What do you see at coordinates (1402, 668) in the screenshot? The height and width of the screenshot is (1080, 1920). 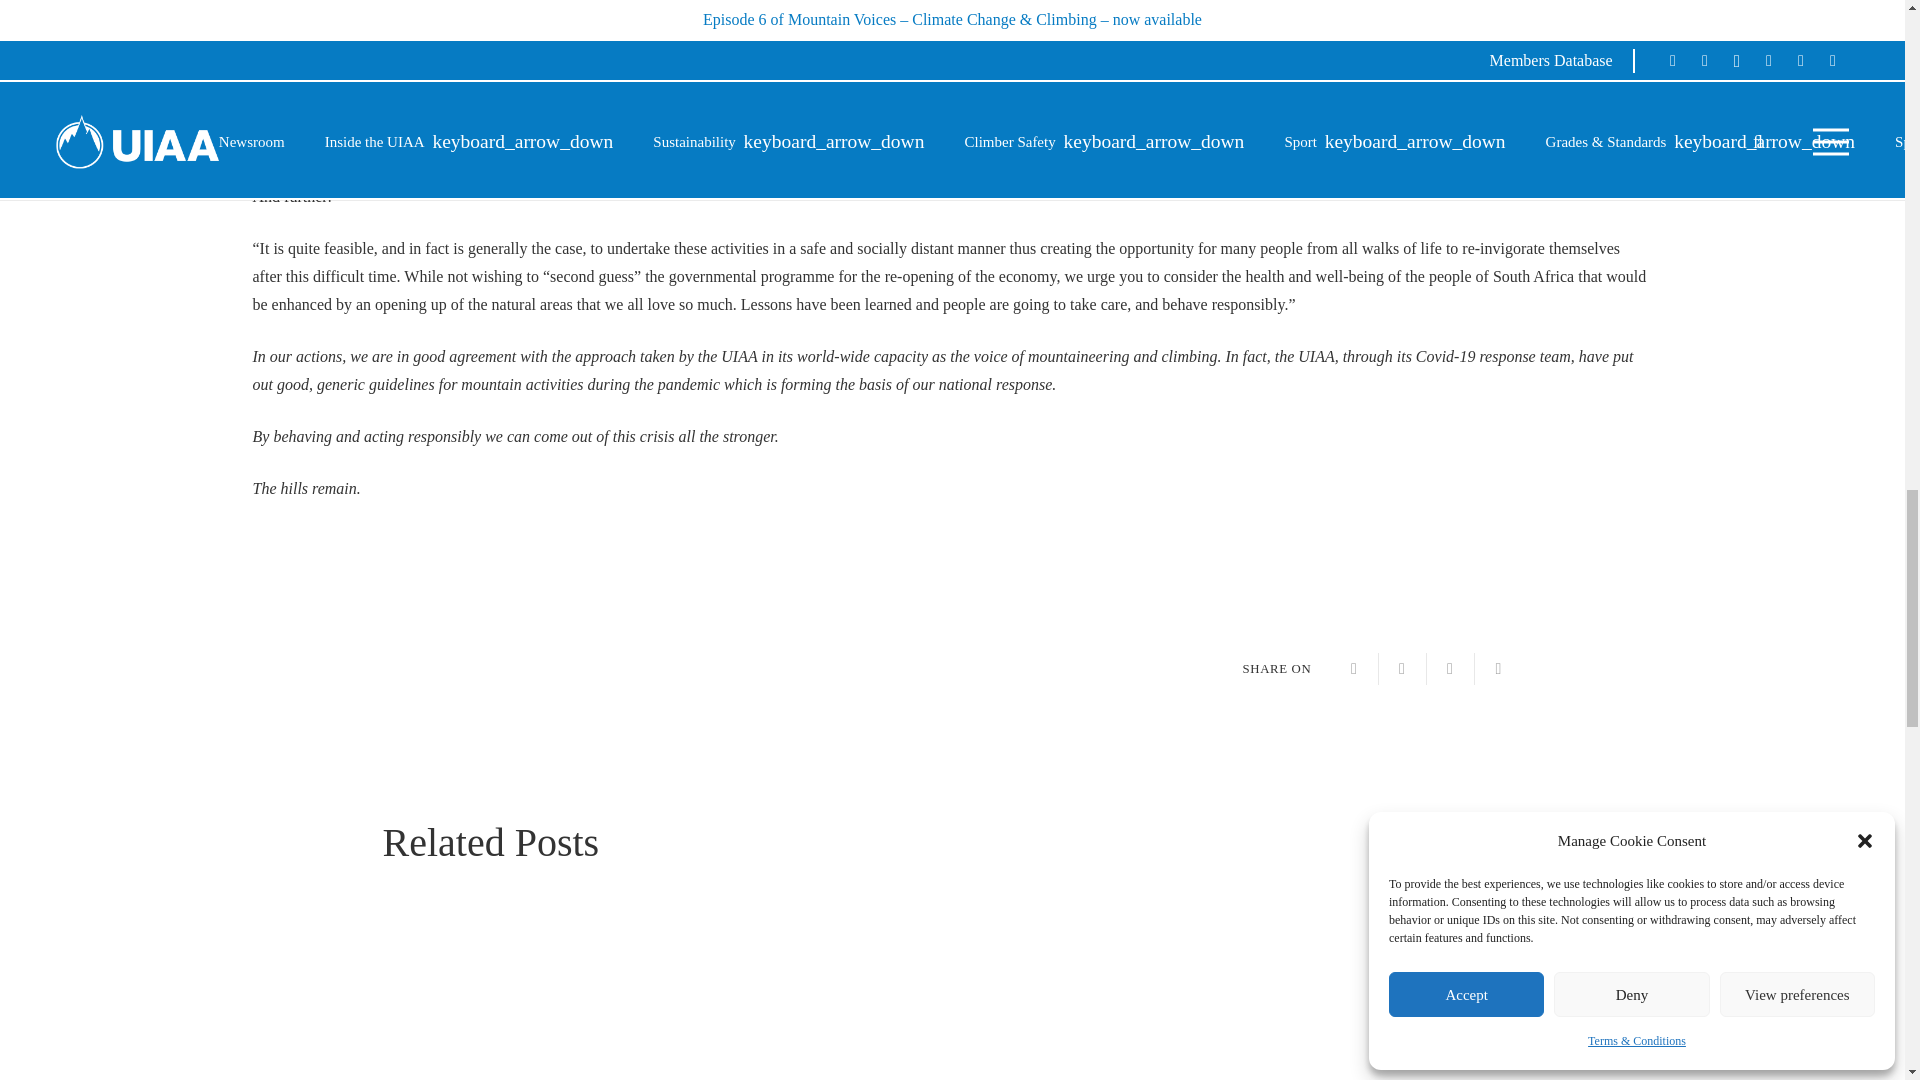 I see `Tweet this` at bounding box center [1402, 668].